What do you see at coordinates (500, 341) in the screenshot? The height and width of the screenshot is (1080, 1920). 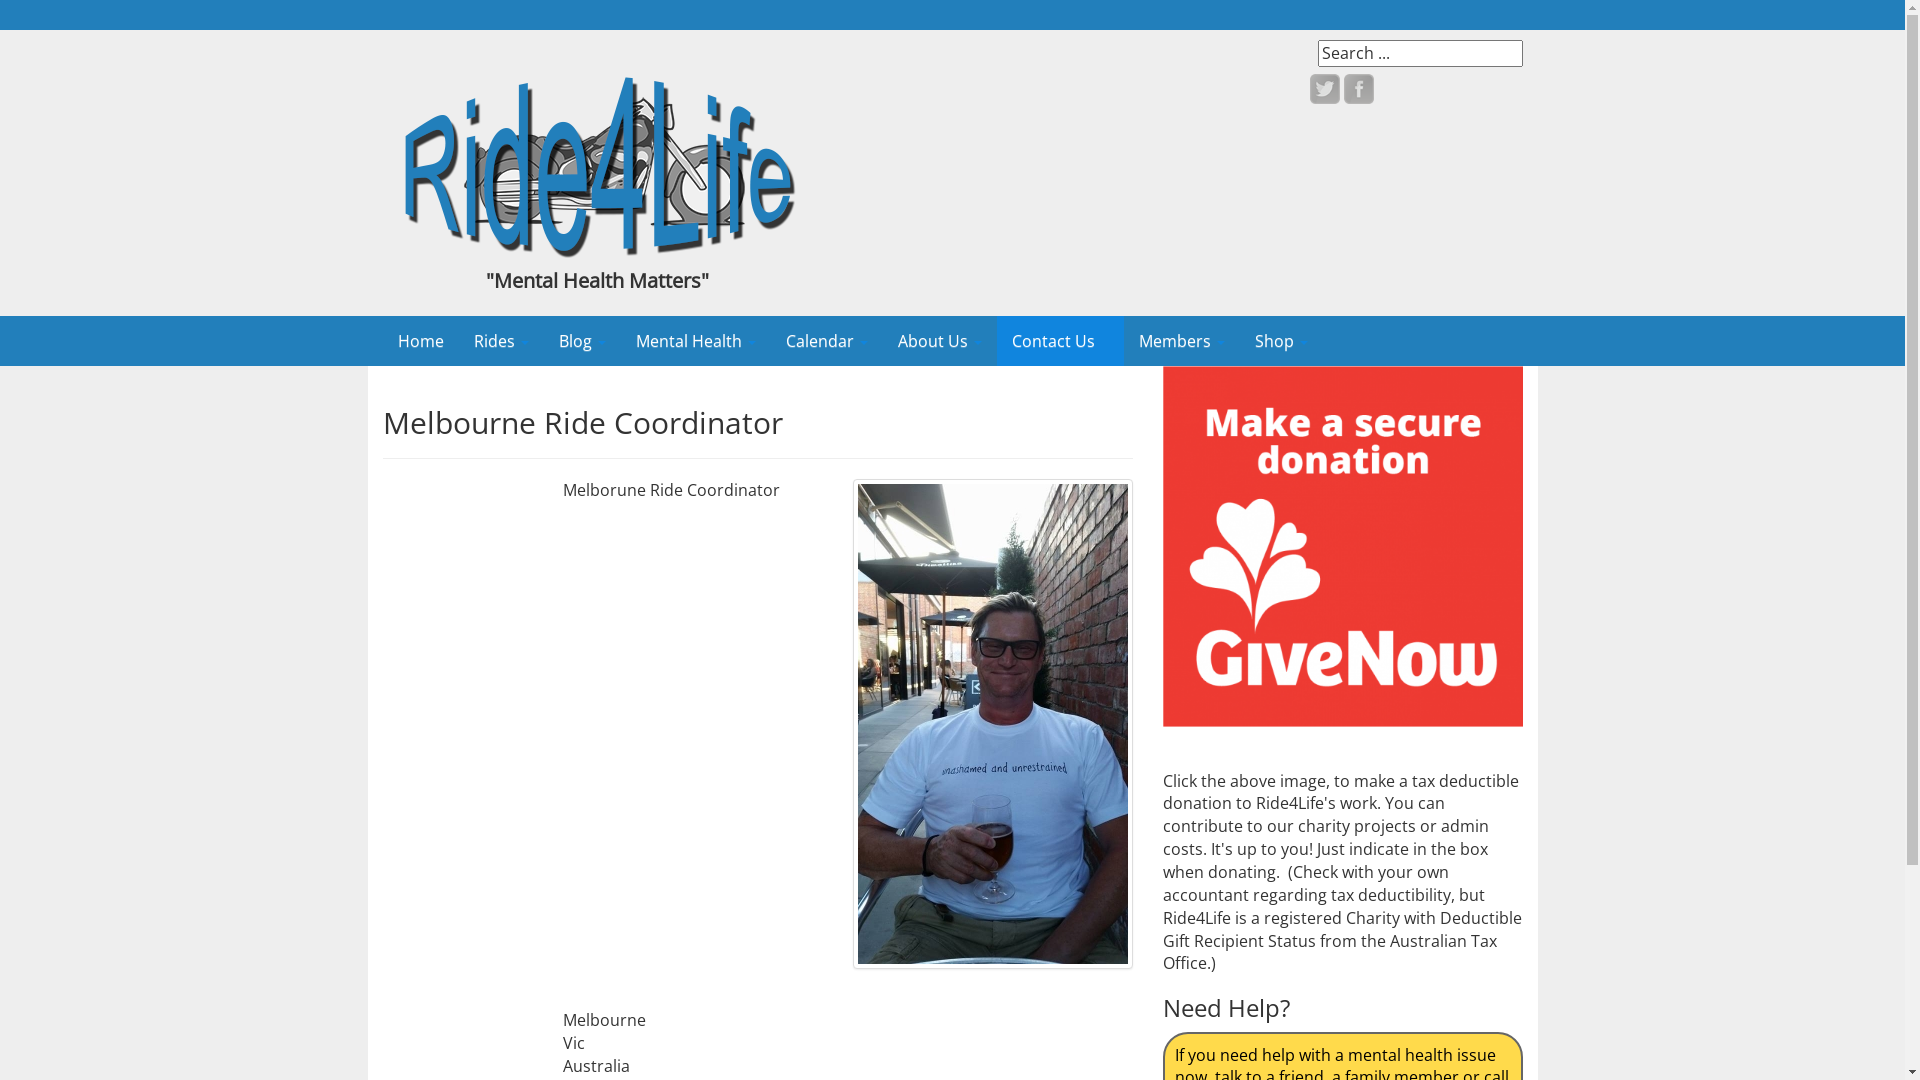 I see `Rides` at bounding box center [500, 341].